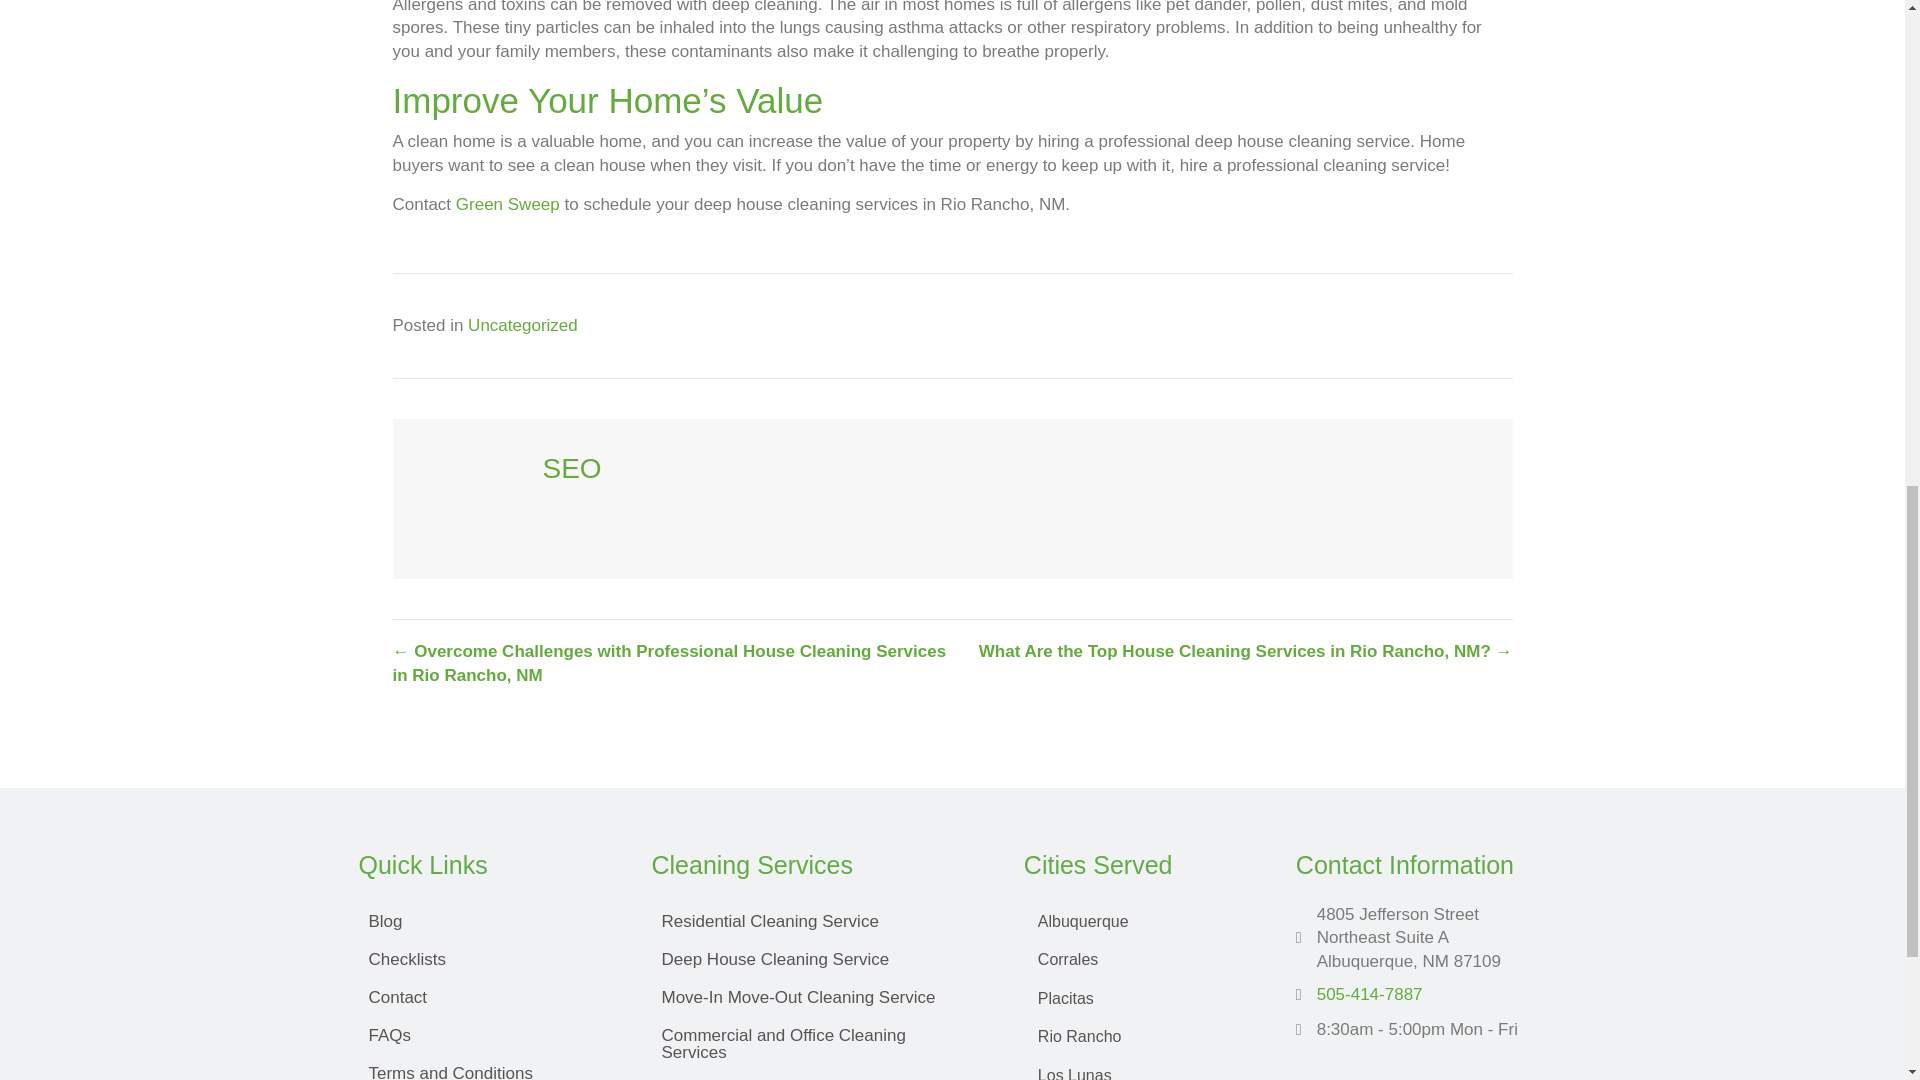 Image resolution: width=1920 pixels, height=1080 pixels. What do you see at coordinates (1139, 921) in the screenshot?
I see `Albuquerque` at bounding box center [1139, 921].